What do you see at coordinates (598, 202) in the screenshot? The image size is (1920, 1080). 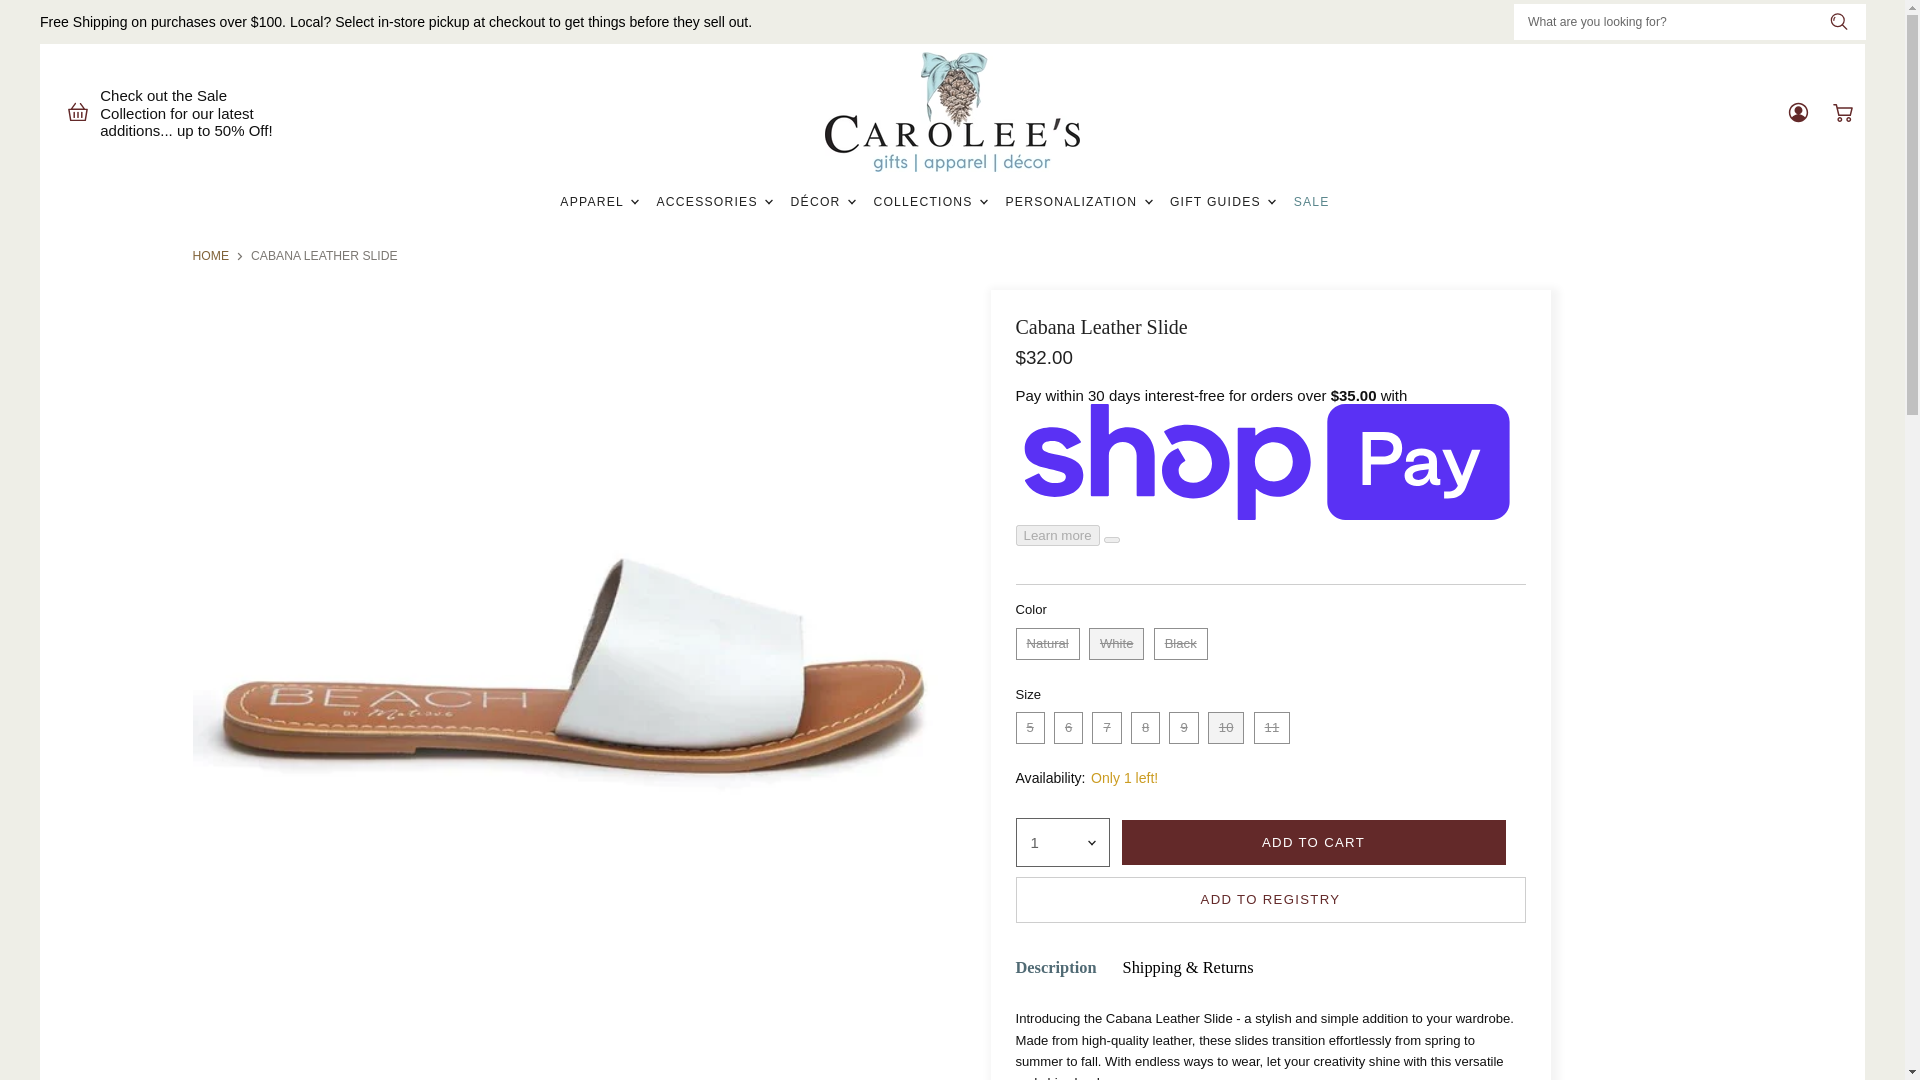 I see `APPAREL` at bounding box center [598, 202].